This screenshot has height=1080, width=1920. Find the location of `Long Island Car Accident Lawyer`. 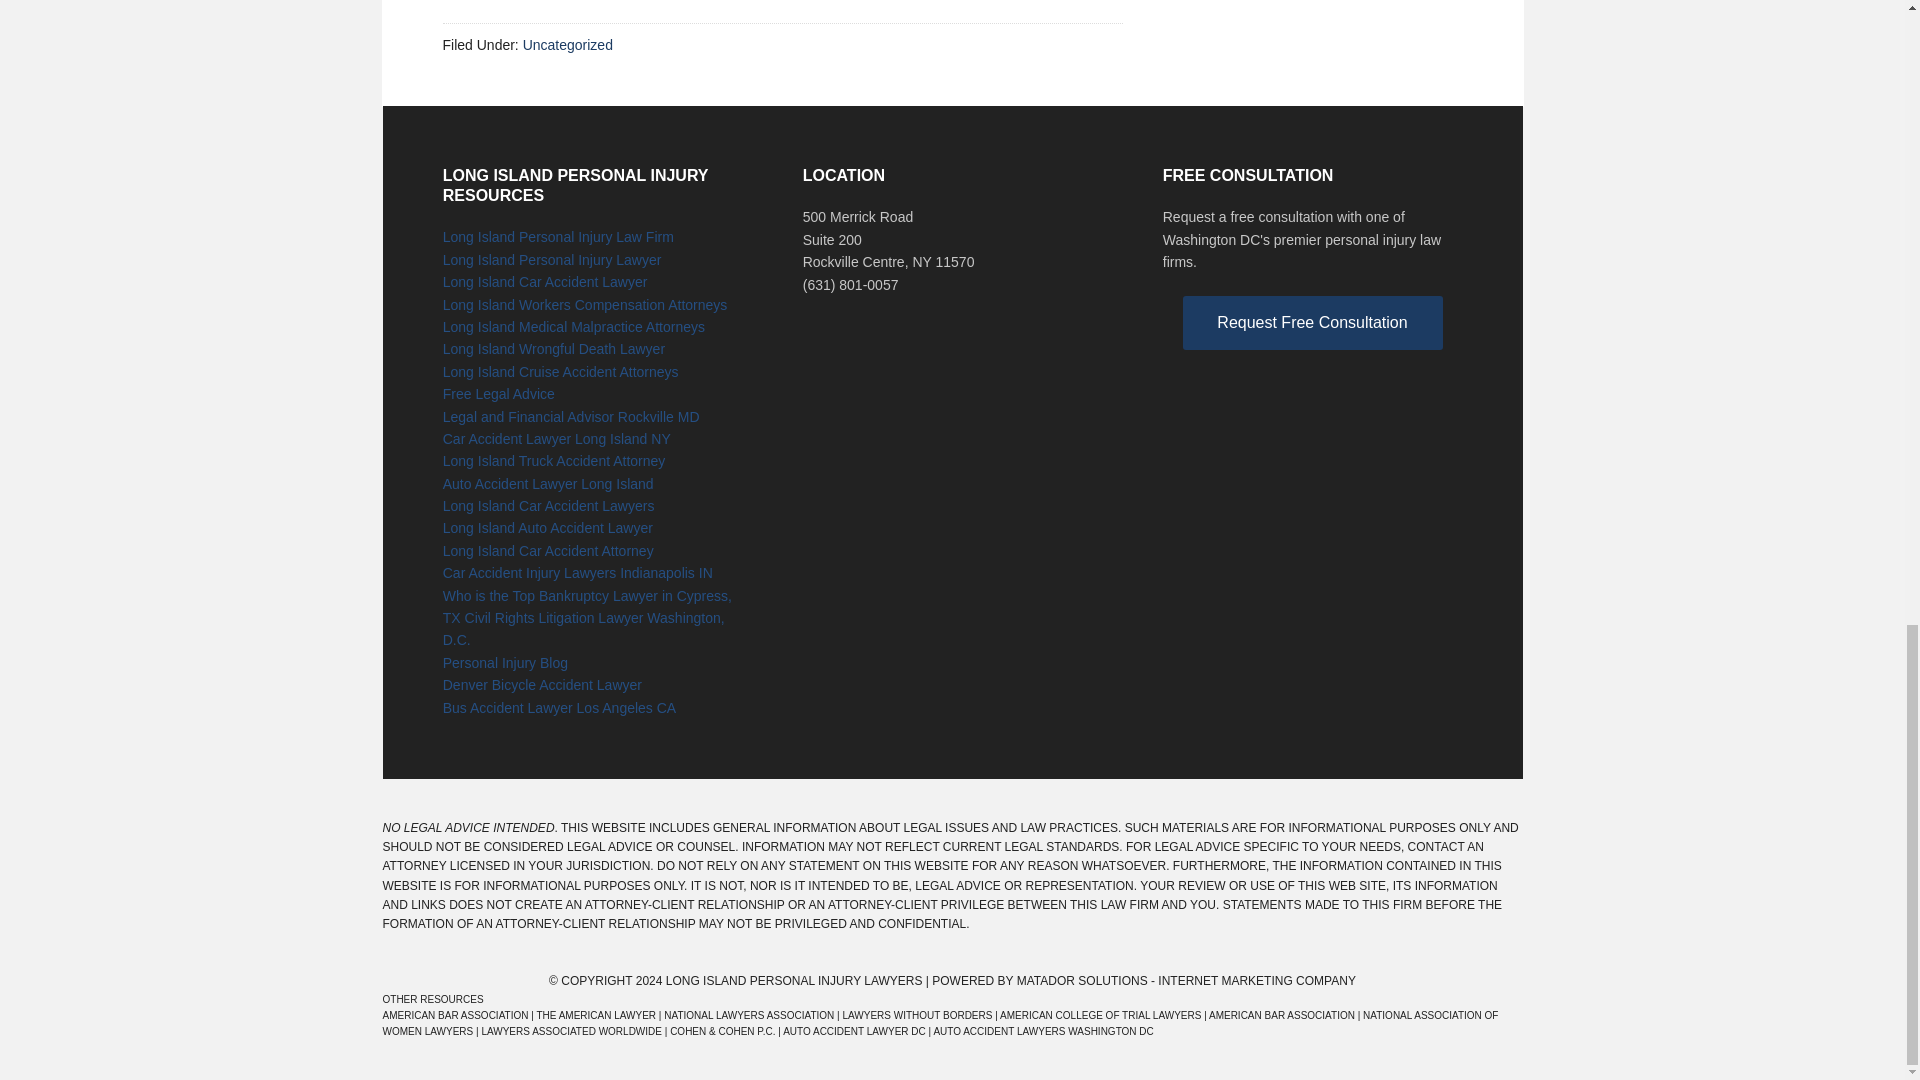

Long Island Car Accident Lawyer is located at coordinates (546, 282).